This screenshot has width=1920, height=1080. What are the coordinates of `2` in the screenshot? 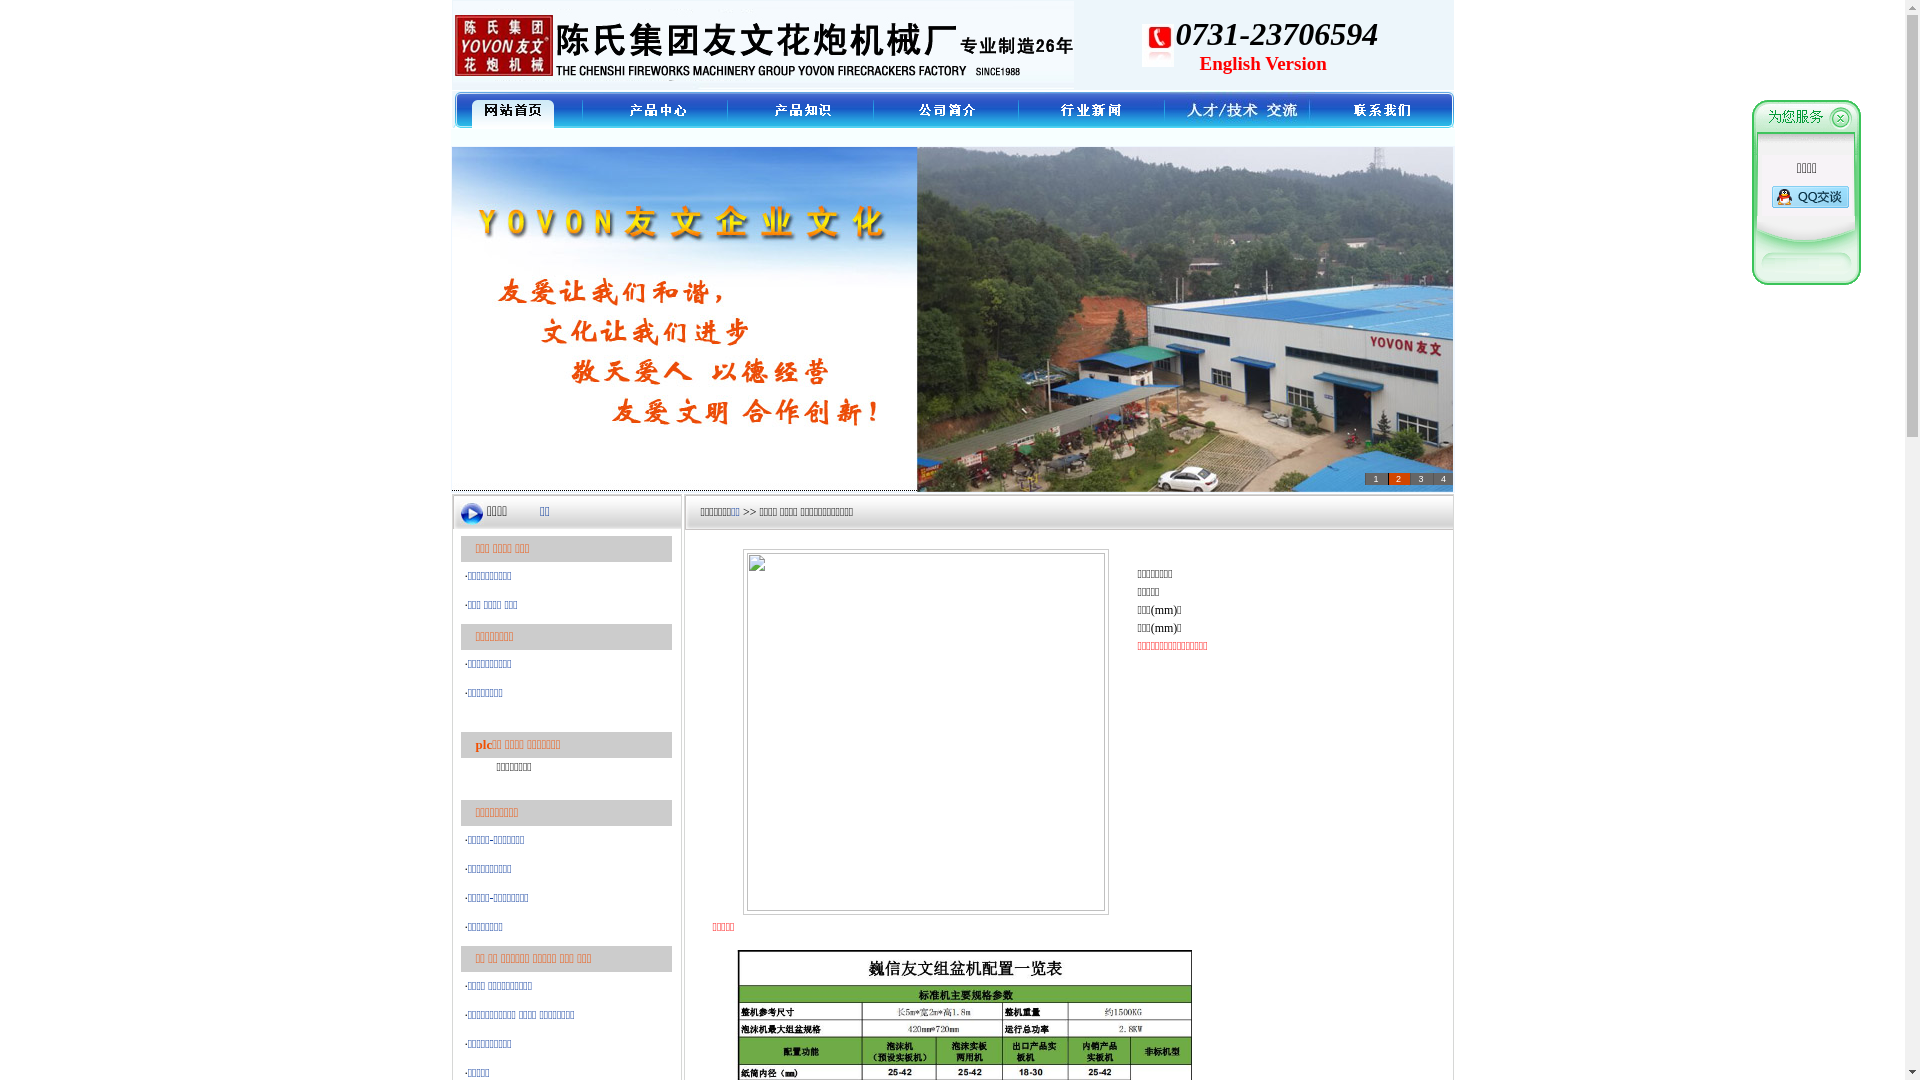 It's located at (1400, 479).